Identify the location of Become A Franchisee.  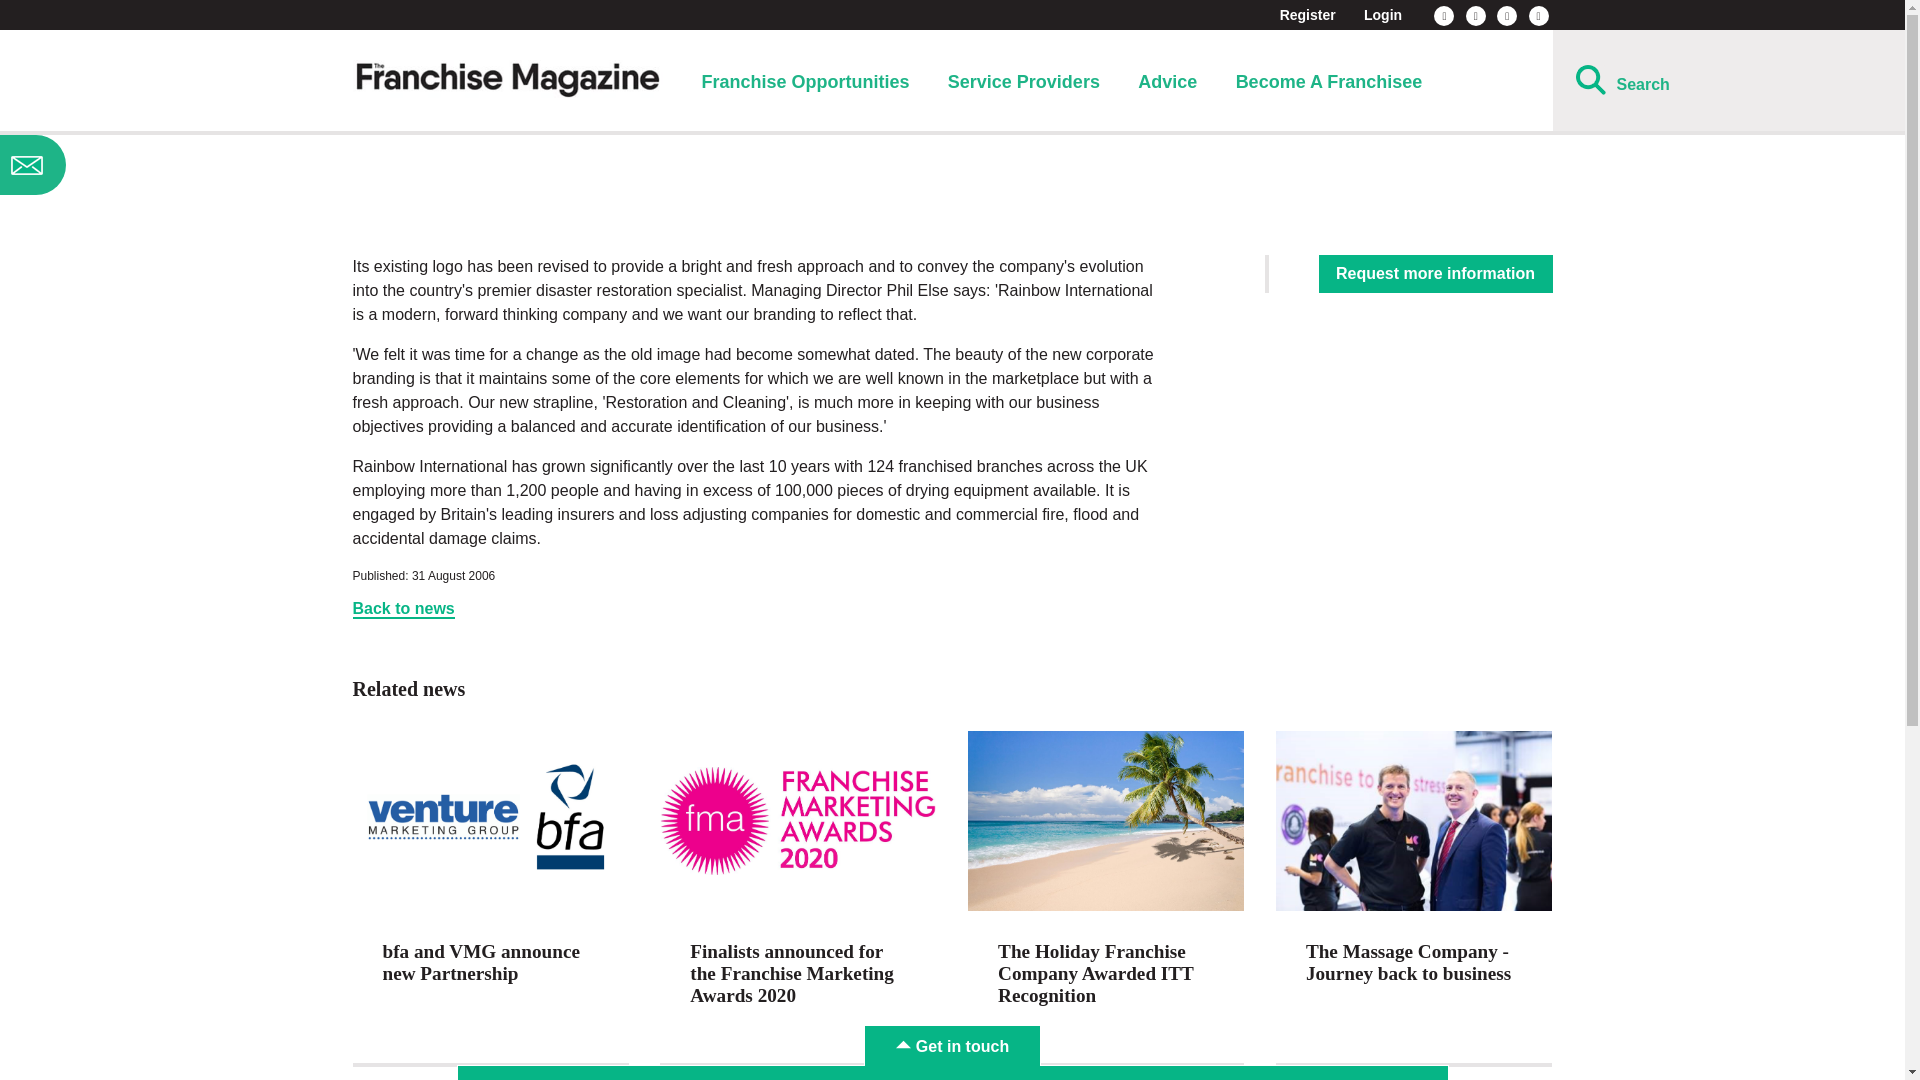
(1329, 82).